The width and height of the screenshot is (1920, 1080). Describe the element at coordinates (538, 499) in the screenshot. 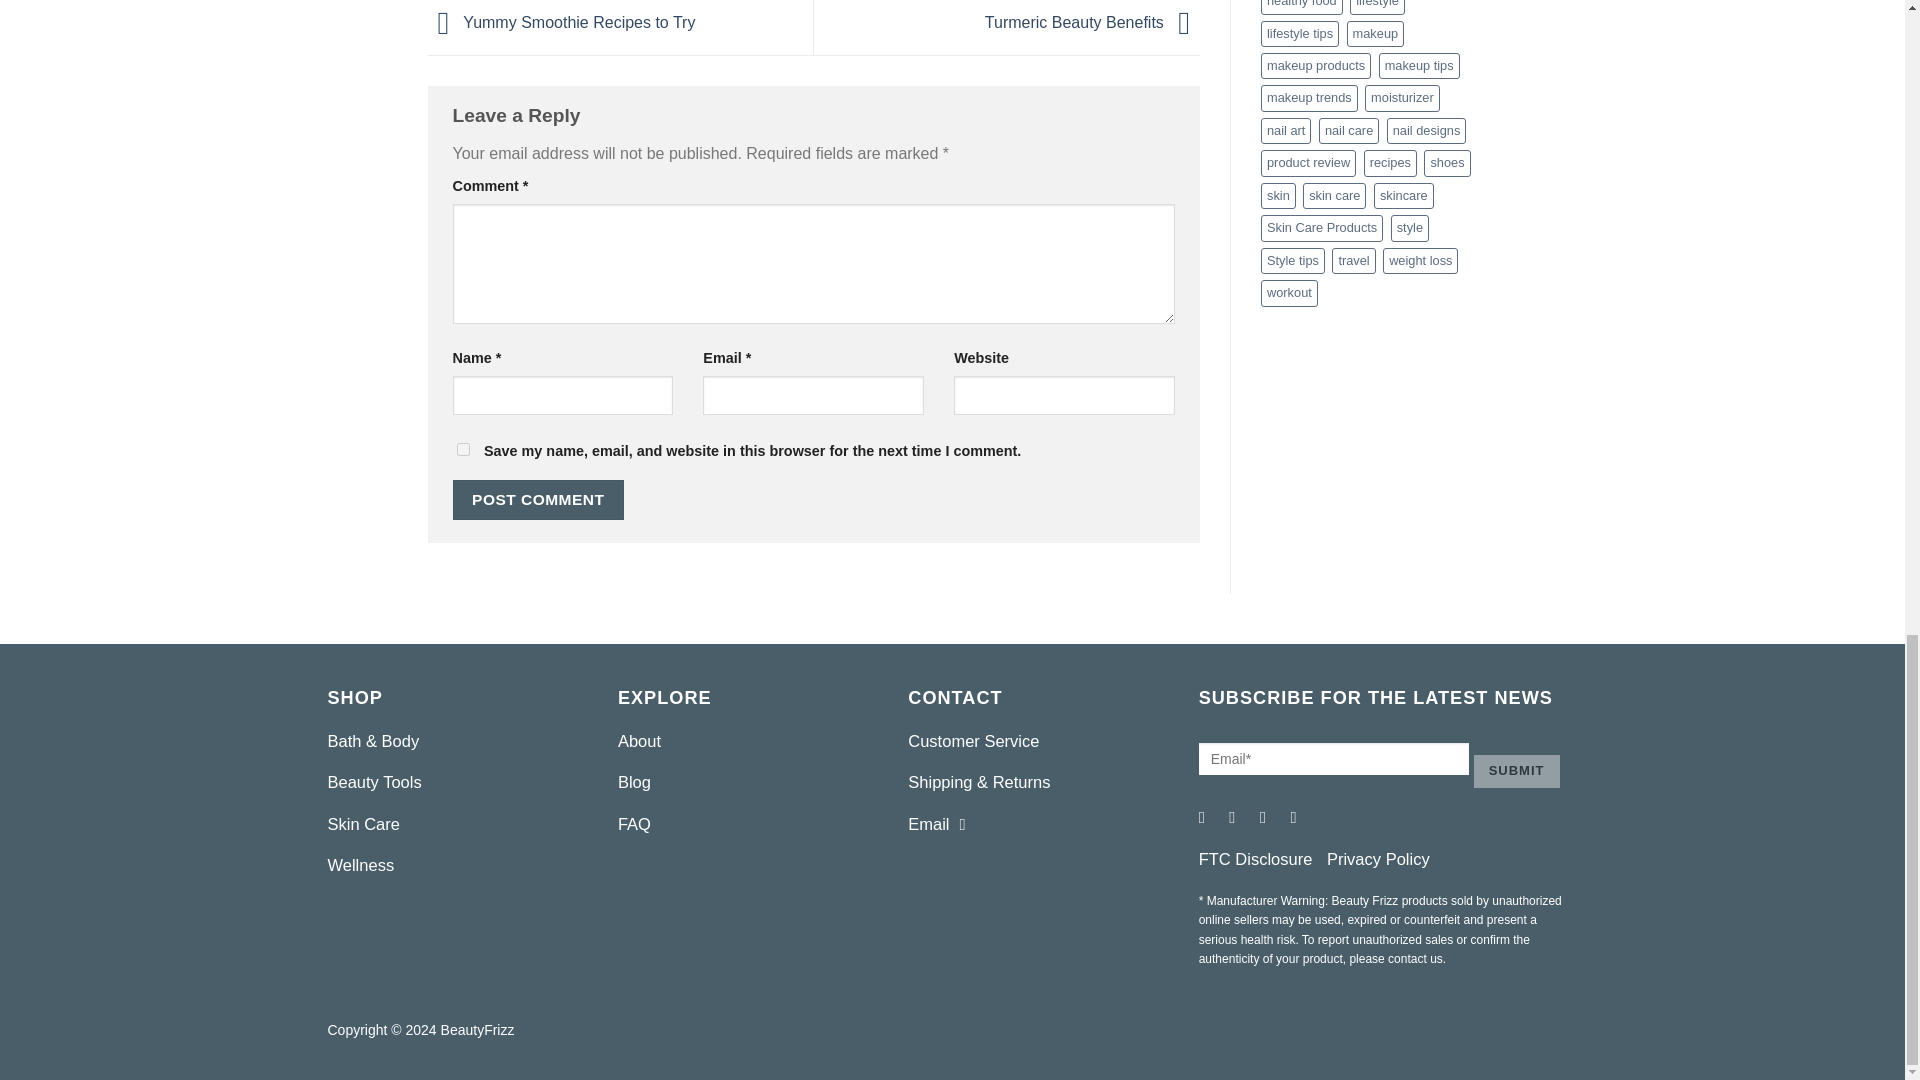

I see `Post Comment` at that location.